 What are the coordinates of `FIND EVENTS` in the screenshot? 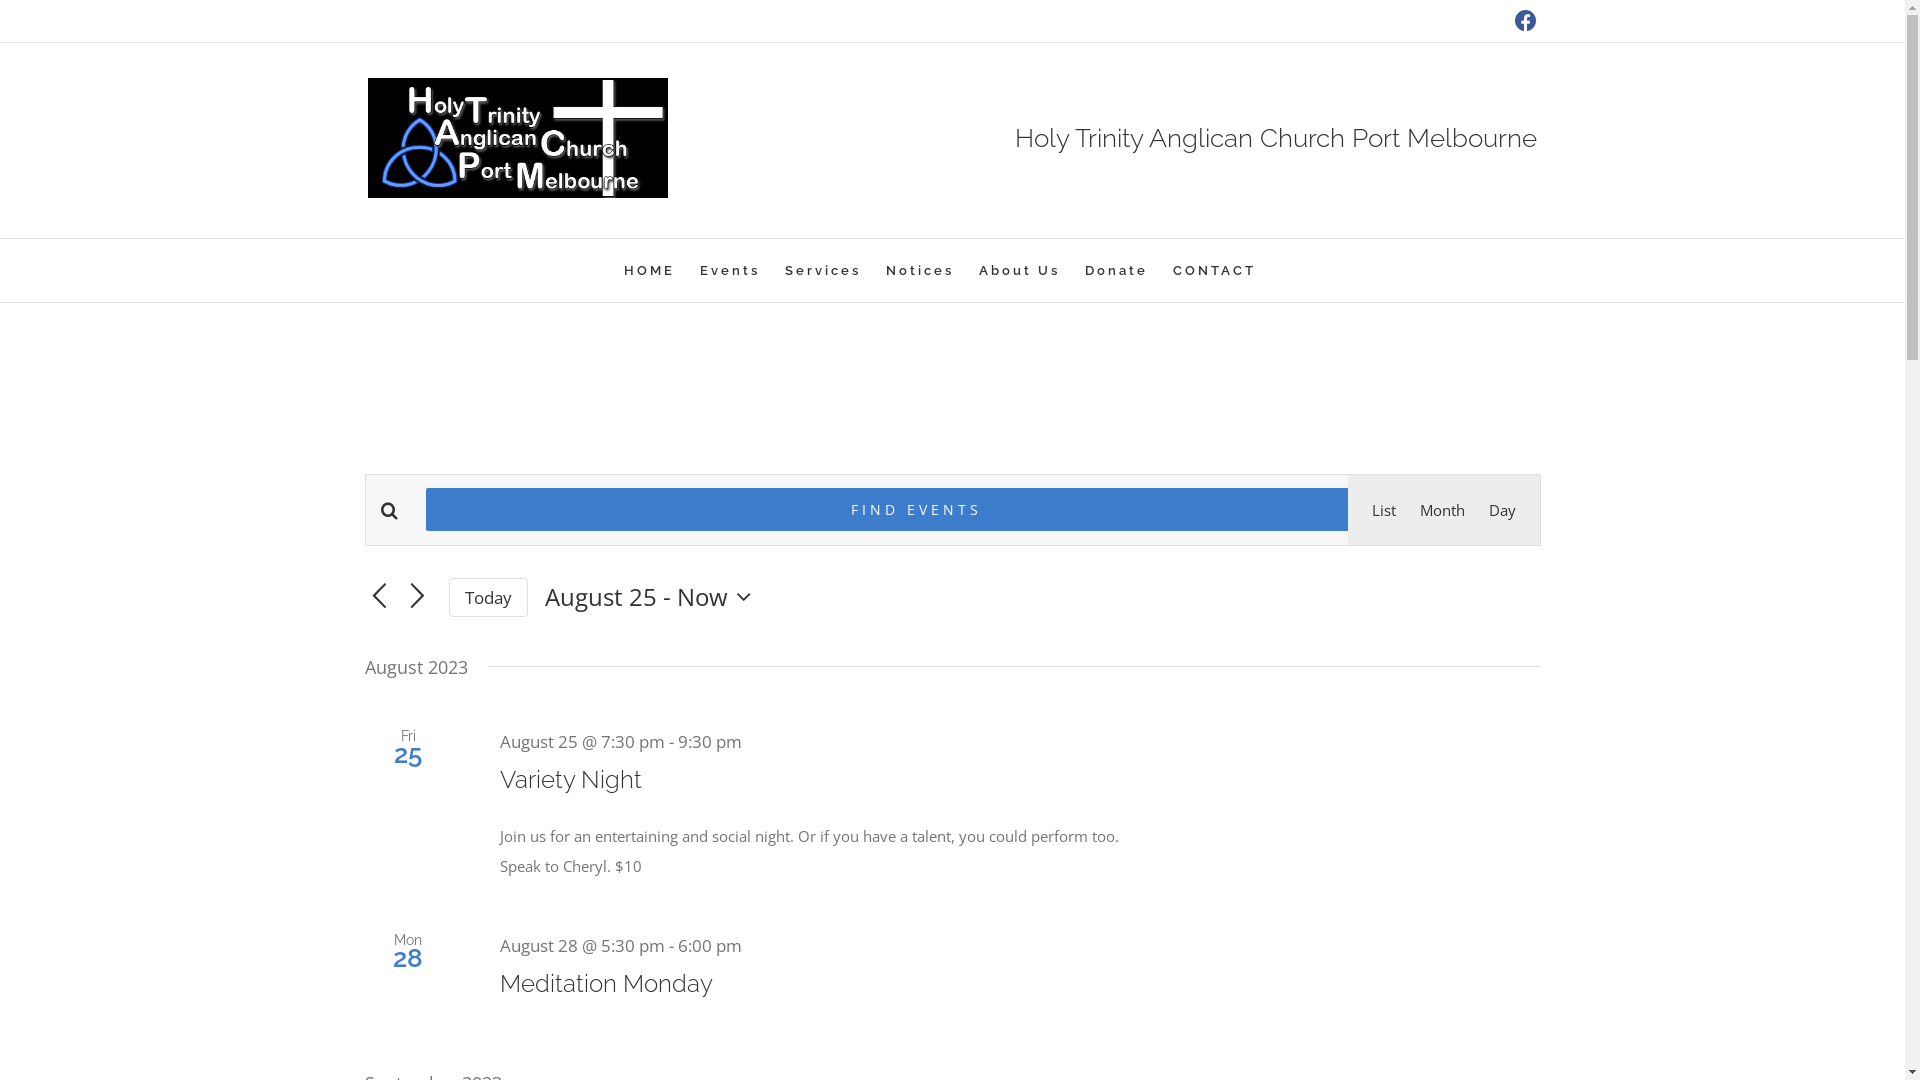 It's located at (917, 510).